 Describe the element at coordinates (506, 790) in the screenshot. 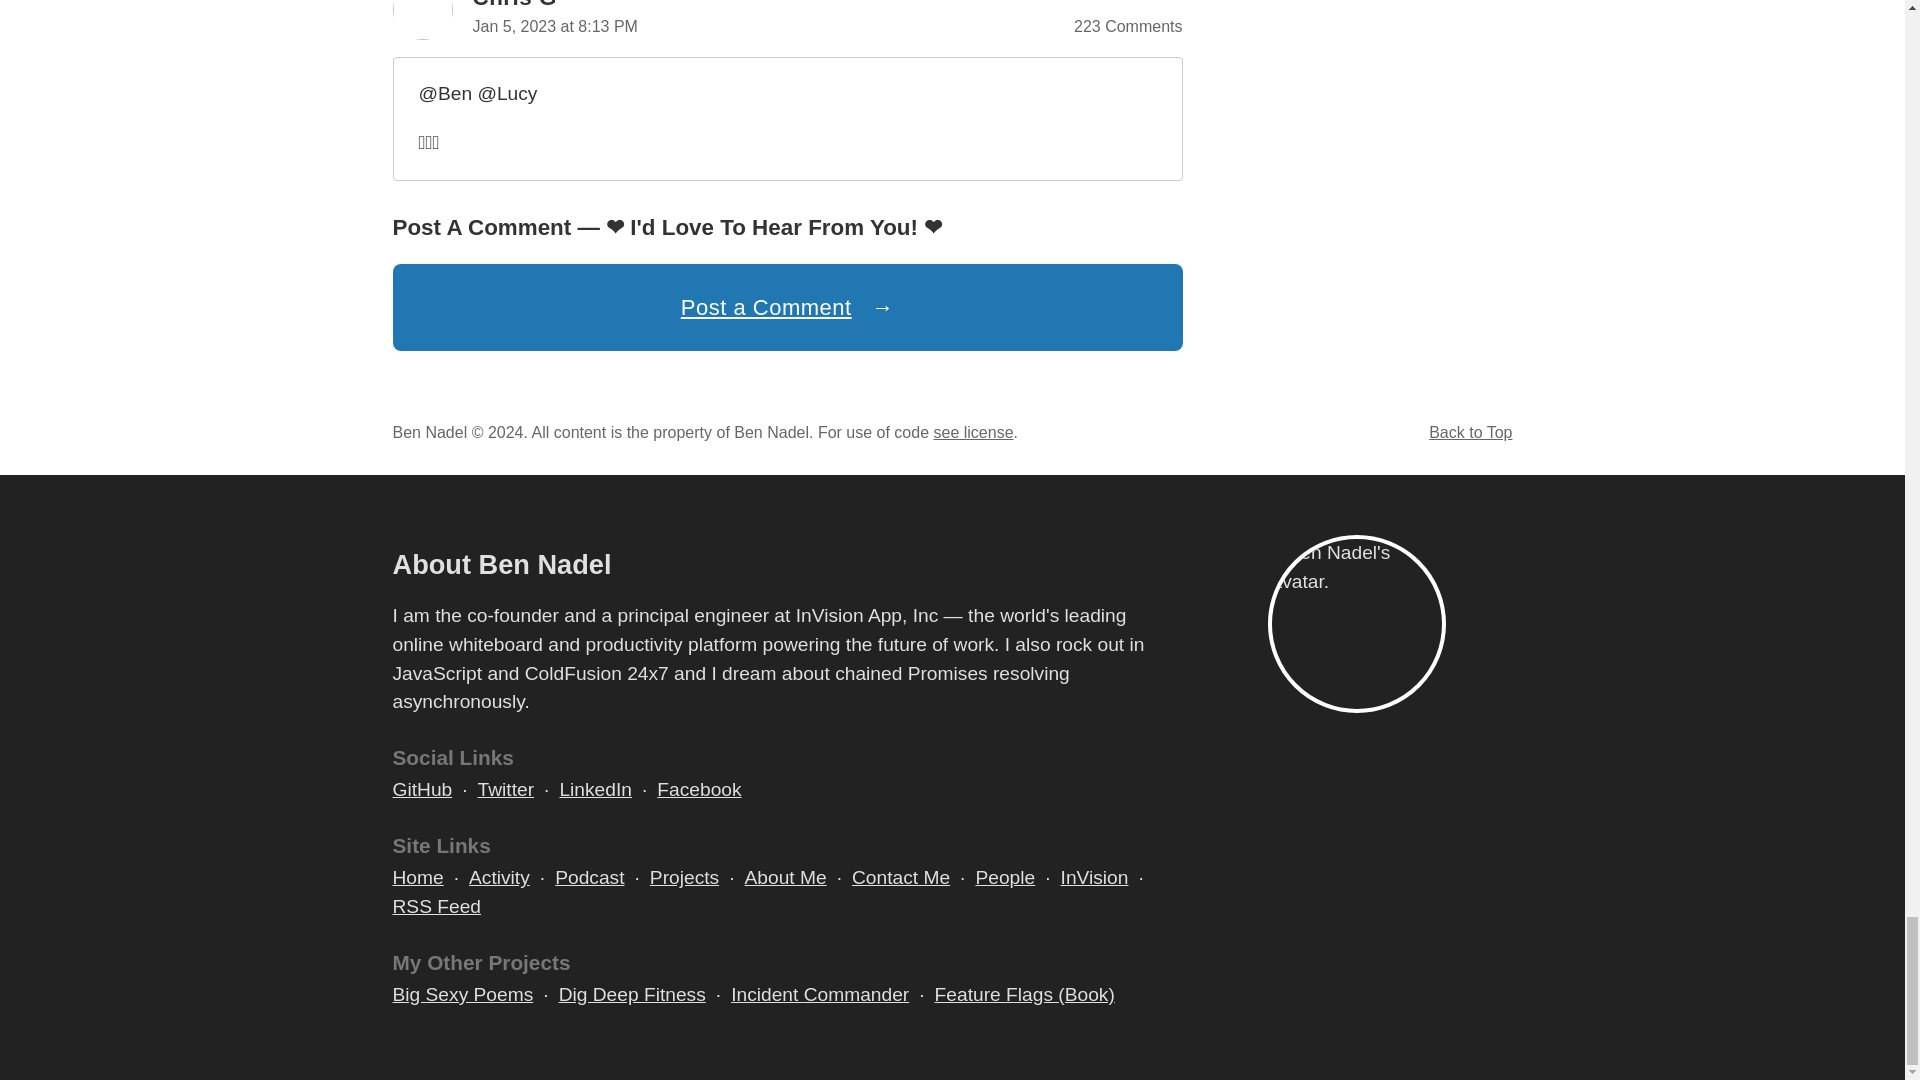

I see `Follow Ben Nadel on Twitter.` at that location.